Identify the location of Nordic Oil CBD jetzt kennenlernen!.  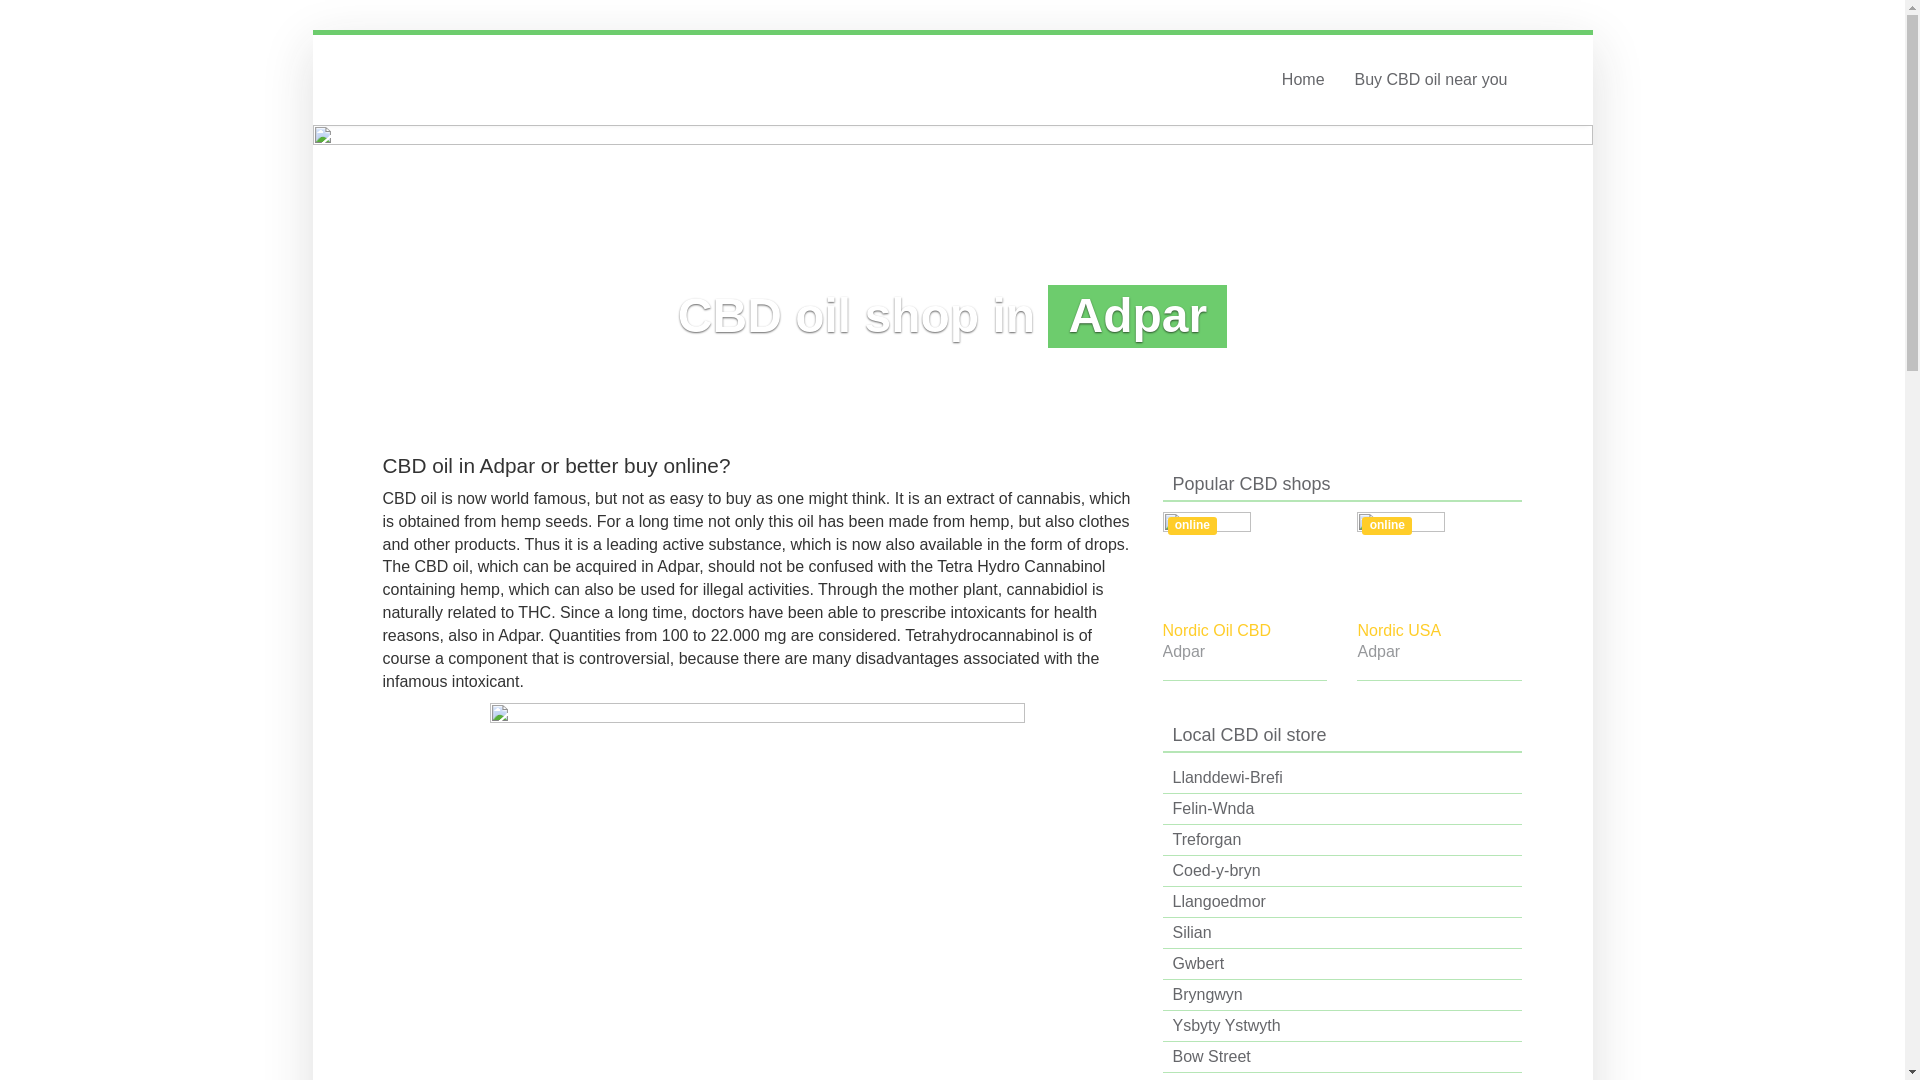
(1244, 562).